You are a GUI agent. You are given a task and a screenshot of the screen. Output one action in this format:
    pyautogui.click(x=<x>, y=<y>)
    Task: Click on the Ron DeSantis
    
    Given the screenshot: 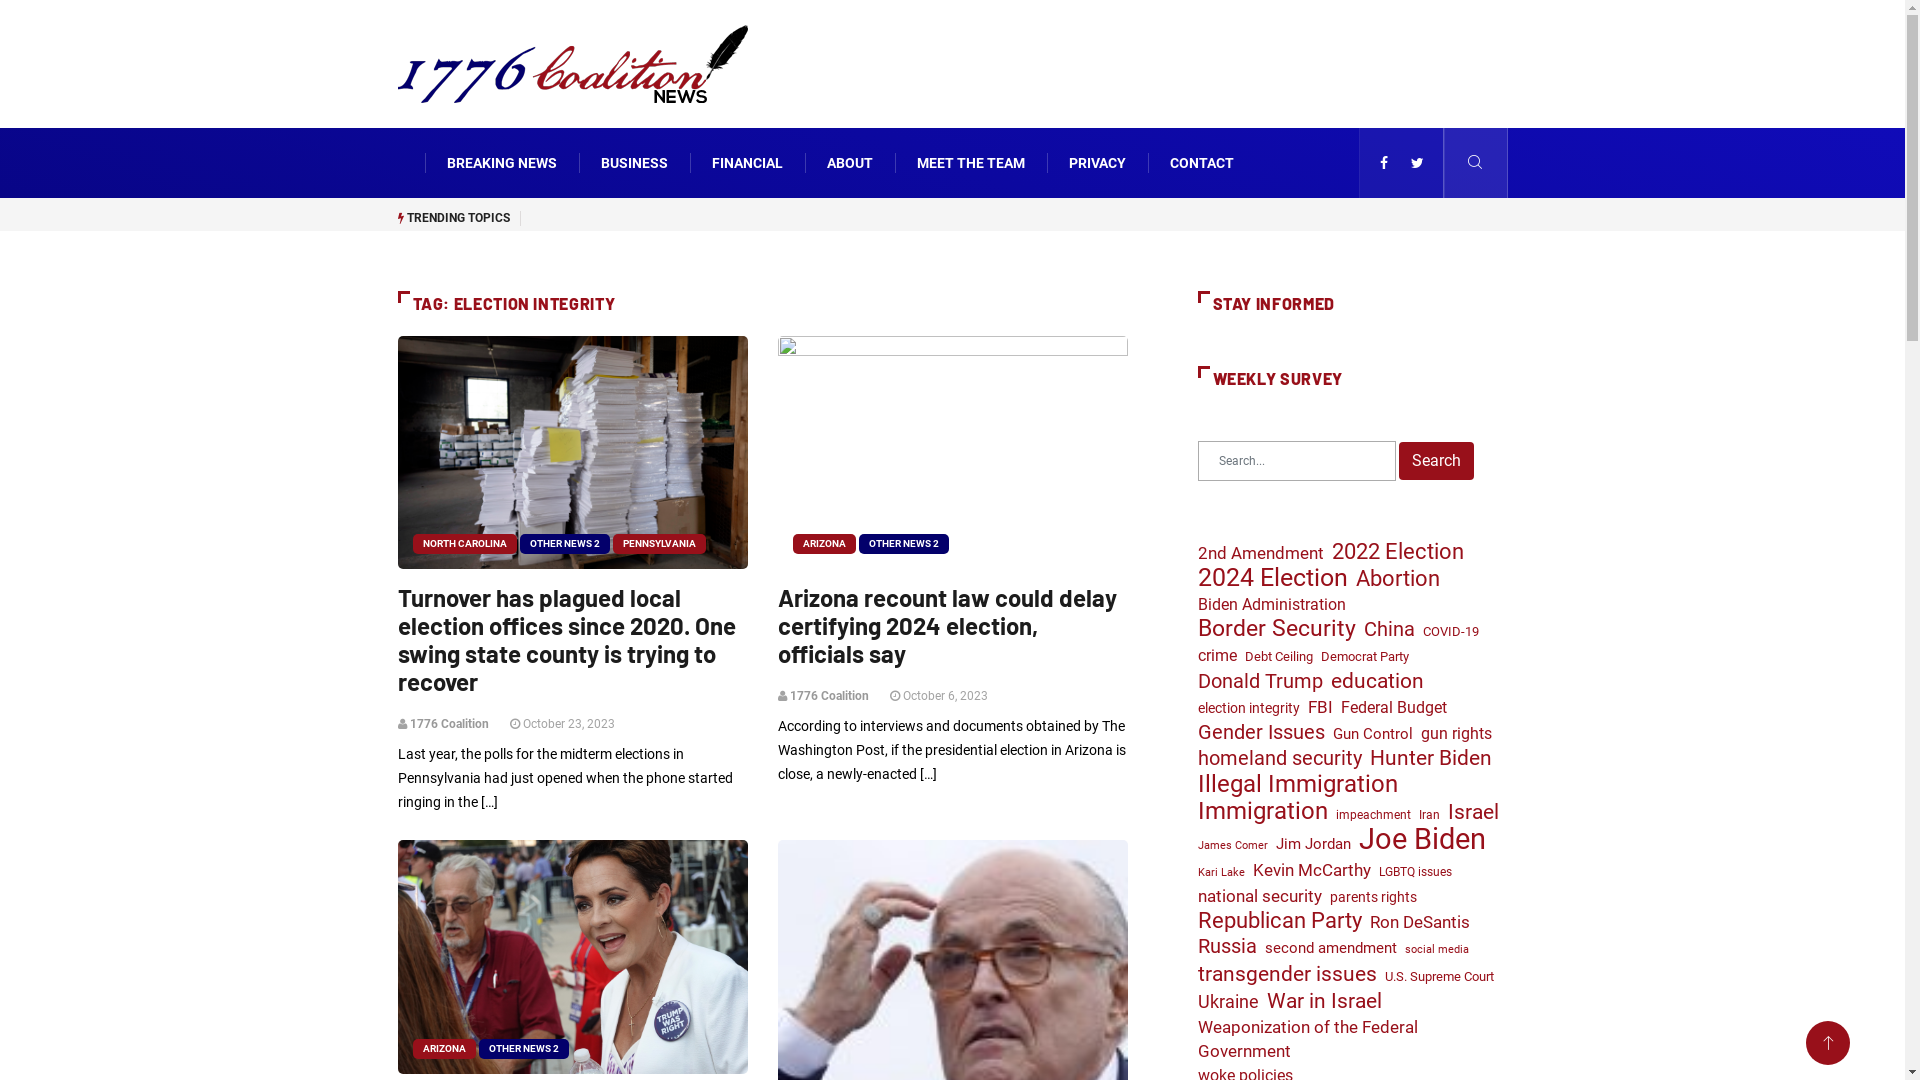 What is the action you would take?
    pyautogui.click(x=1420, y=923)
    